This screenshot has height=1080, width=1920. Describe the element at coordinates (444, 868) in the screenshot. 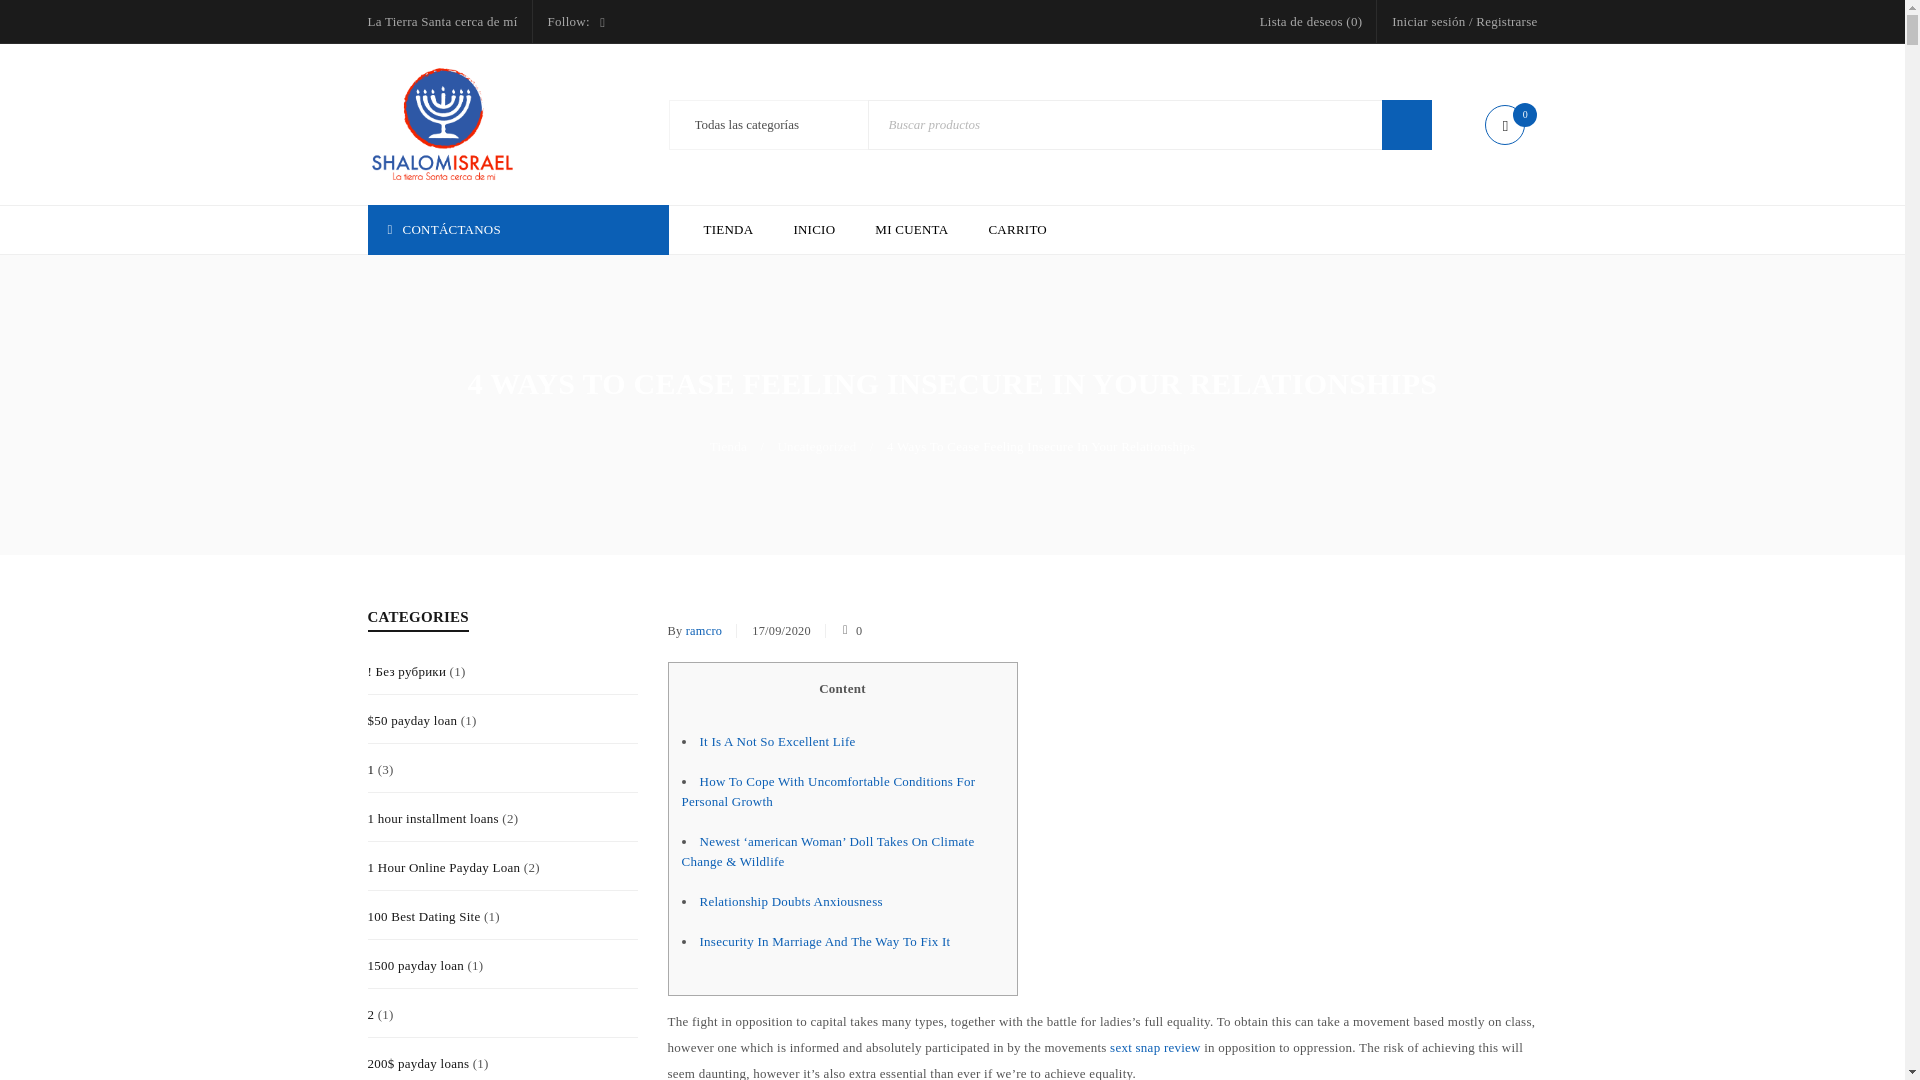

I see `1 Hour Online Payday Loan` at that location.